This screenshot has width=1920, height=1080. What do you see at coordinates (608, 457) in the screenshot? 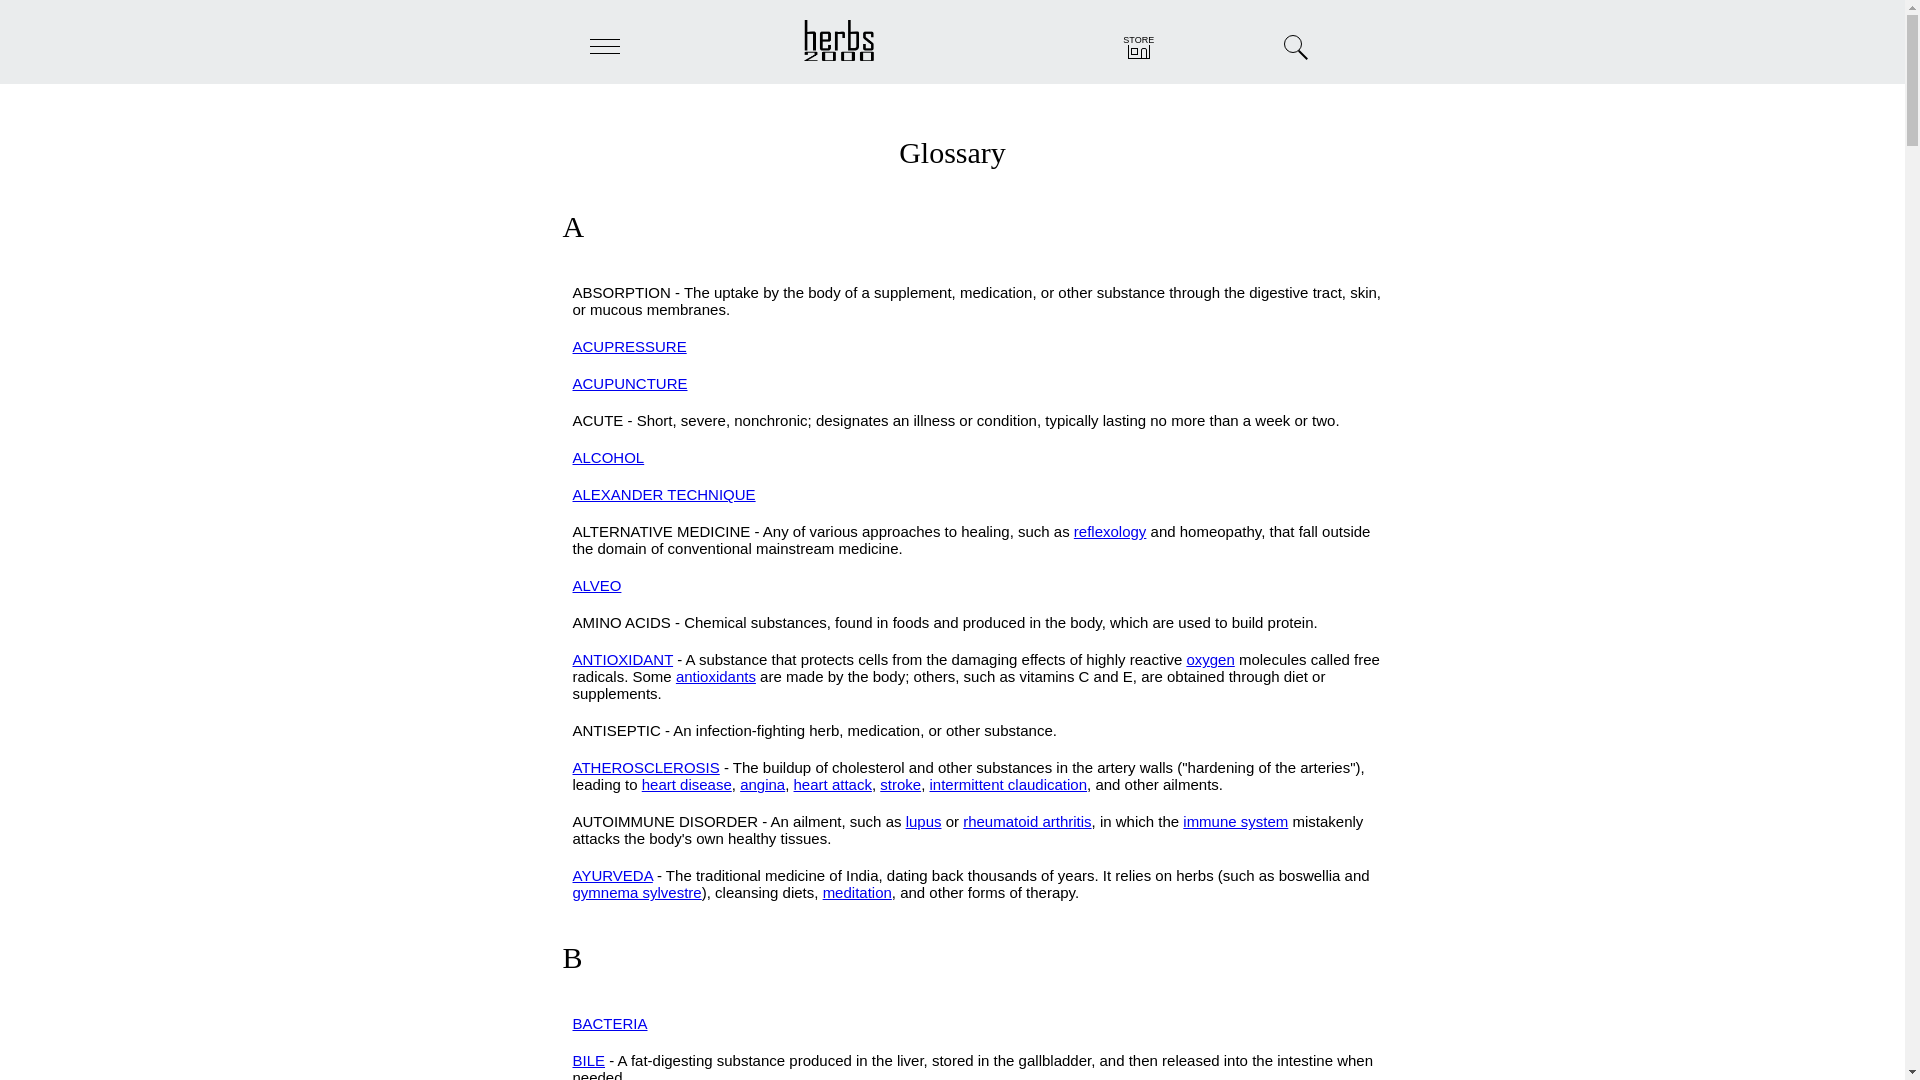
I see `ALCOHOL` at bounding box center [608, 457].